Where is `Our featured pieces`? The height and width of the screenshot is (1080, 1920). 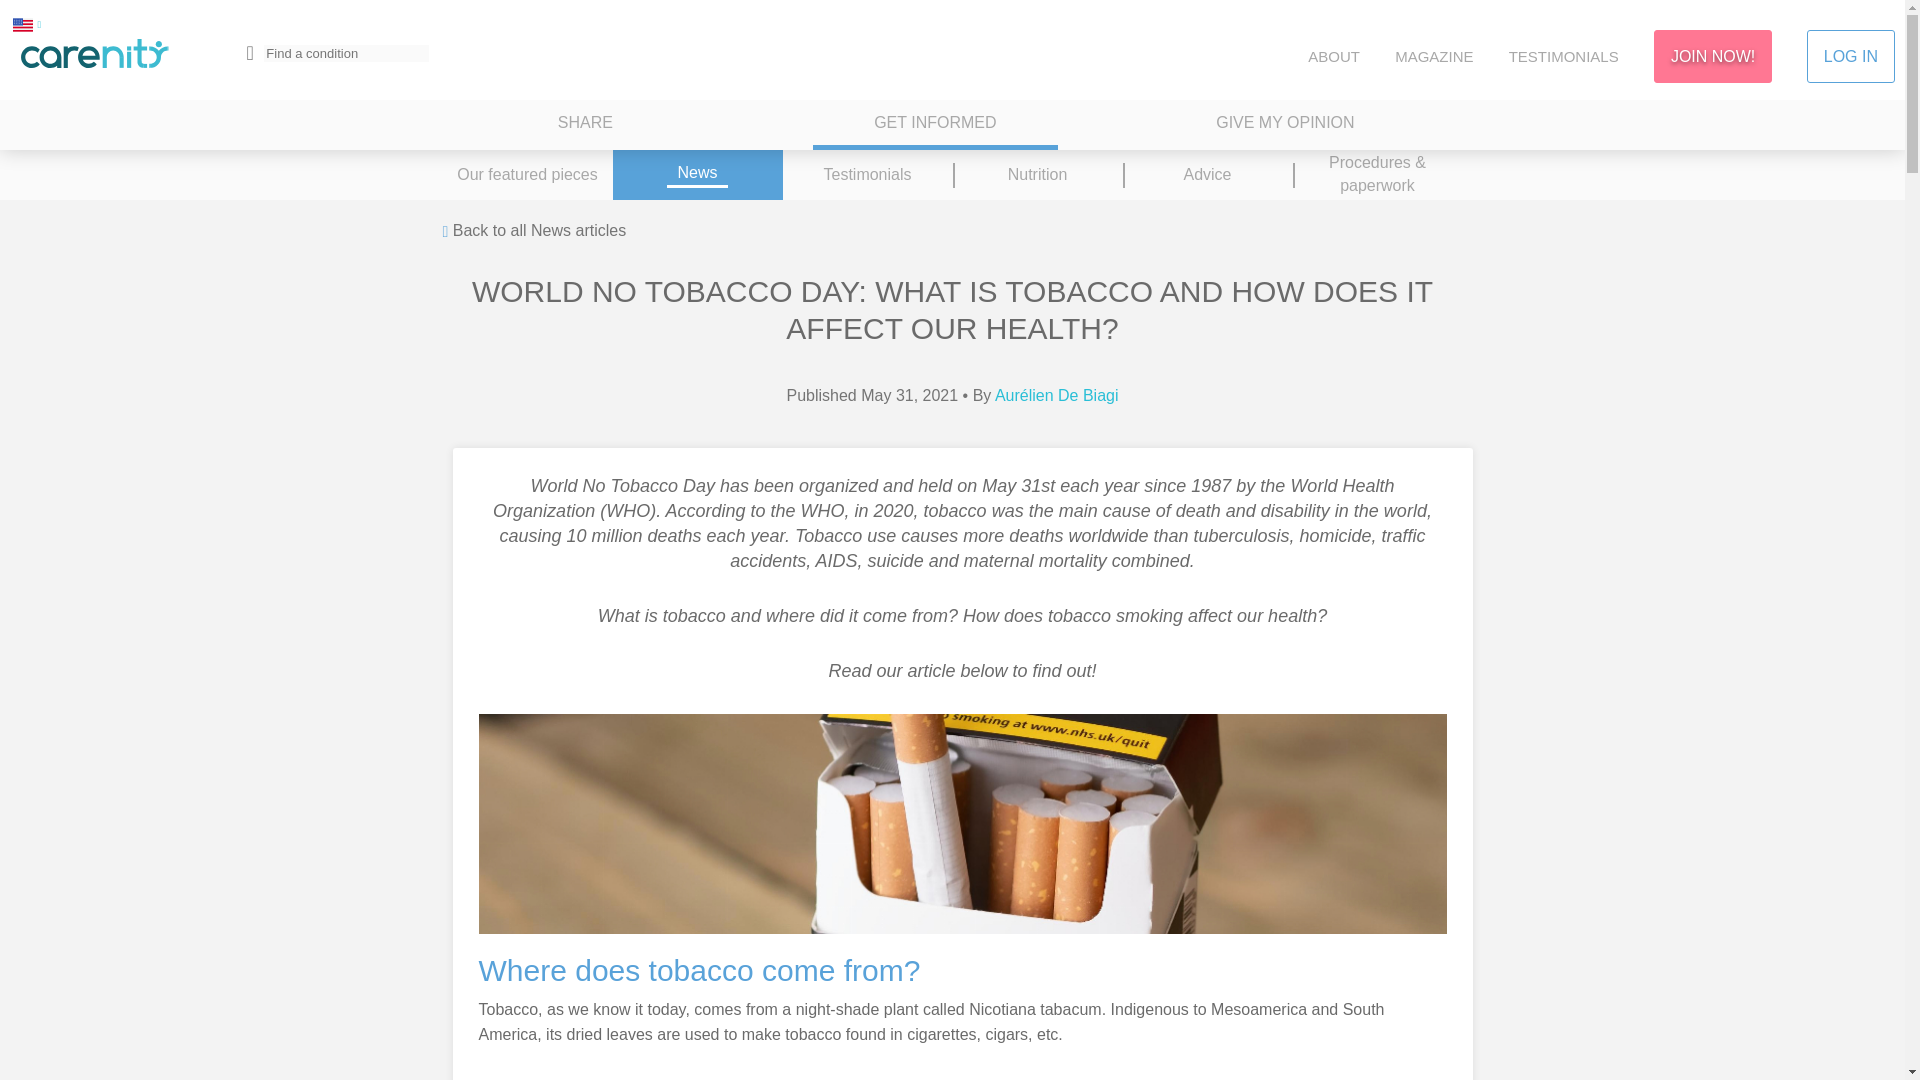
Our featured pieces is located at coordinates (526, 174).